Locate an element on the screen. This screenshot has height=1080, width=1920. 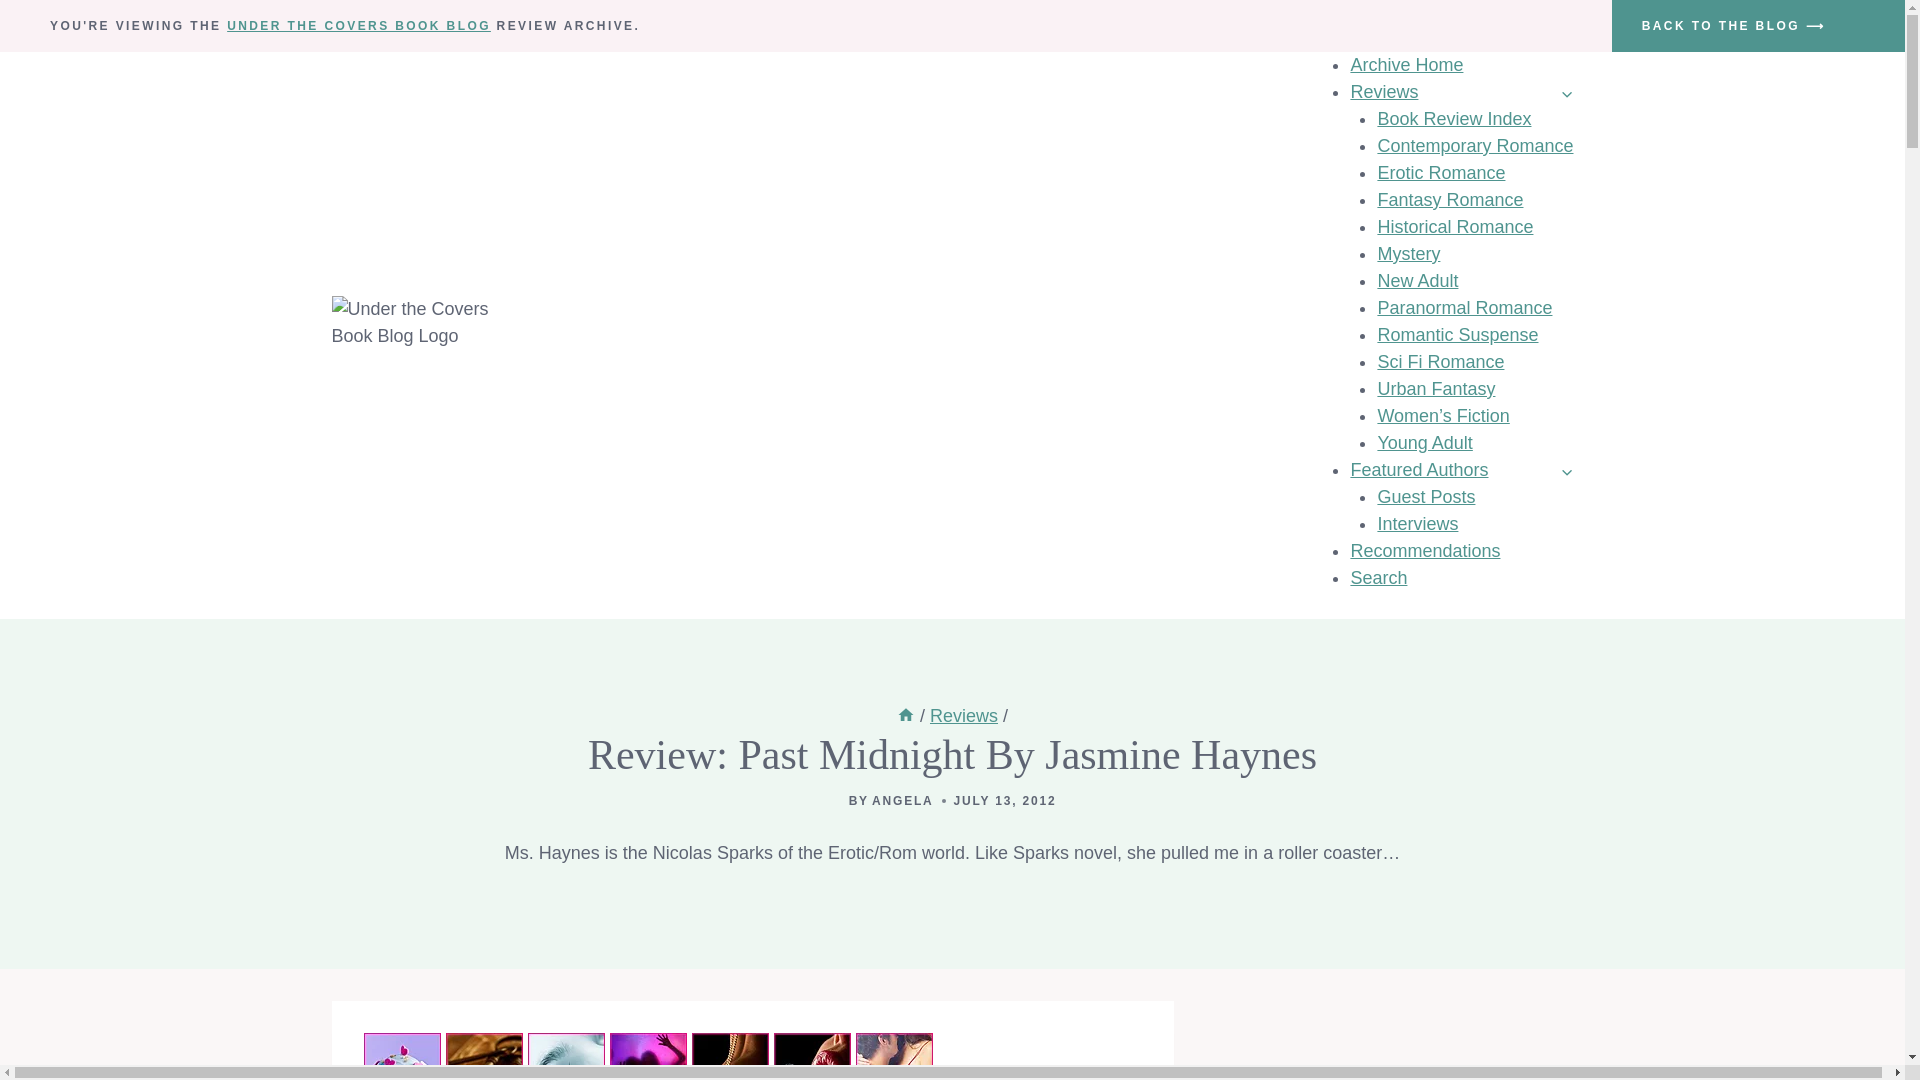
Young Adult is located at coordinates (1424, 442).